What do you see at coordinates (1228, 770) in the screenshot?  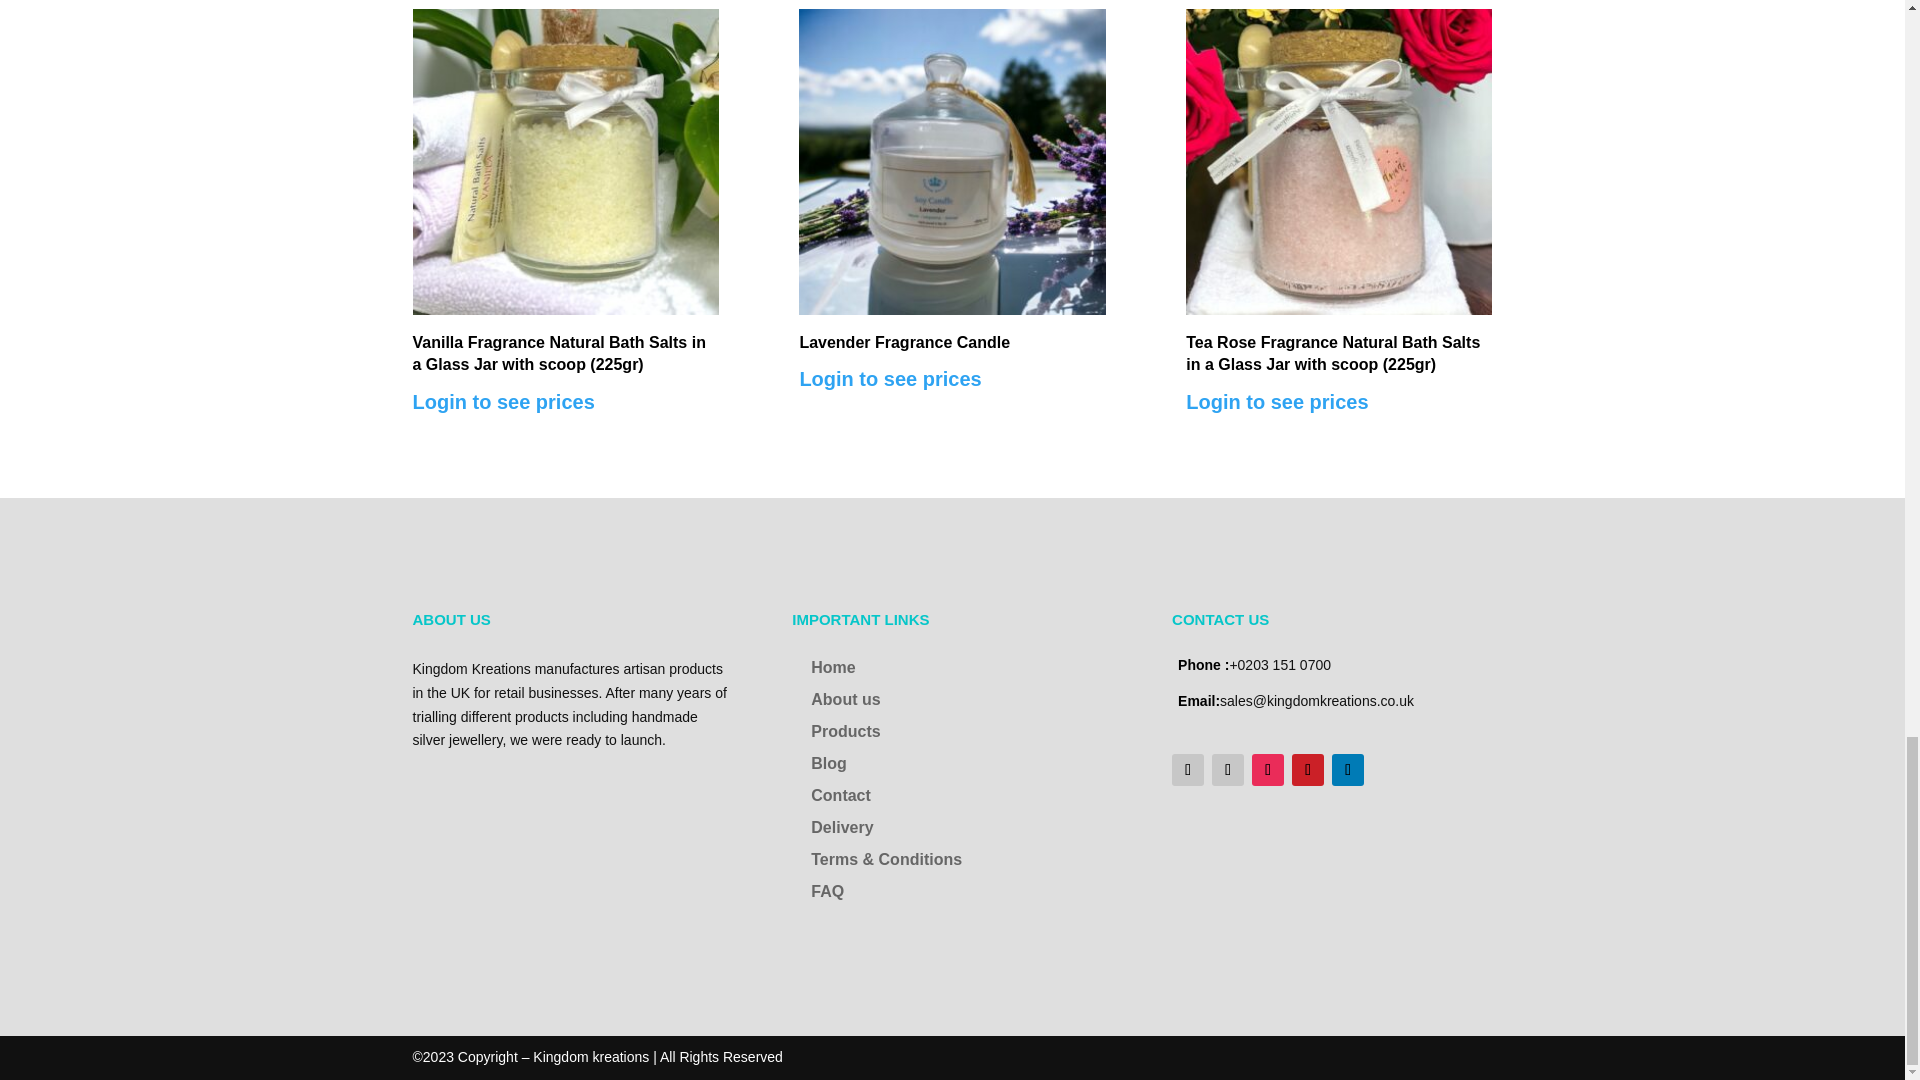 I see `Follow on Twitter` at bounding box center [1228, 770].